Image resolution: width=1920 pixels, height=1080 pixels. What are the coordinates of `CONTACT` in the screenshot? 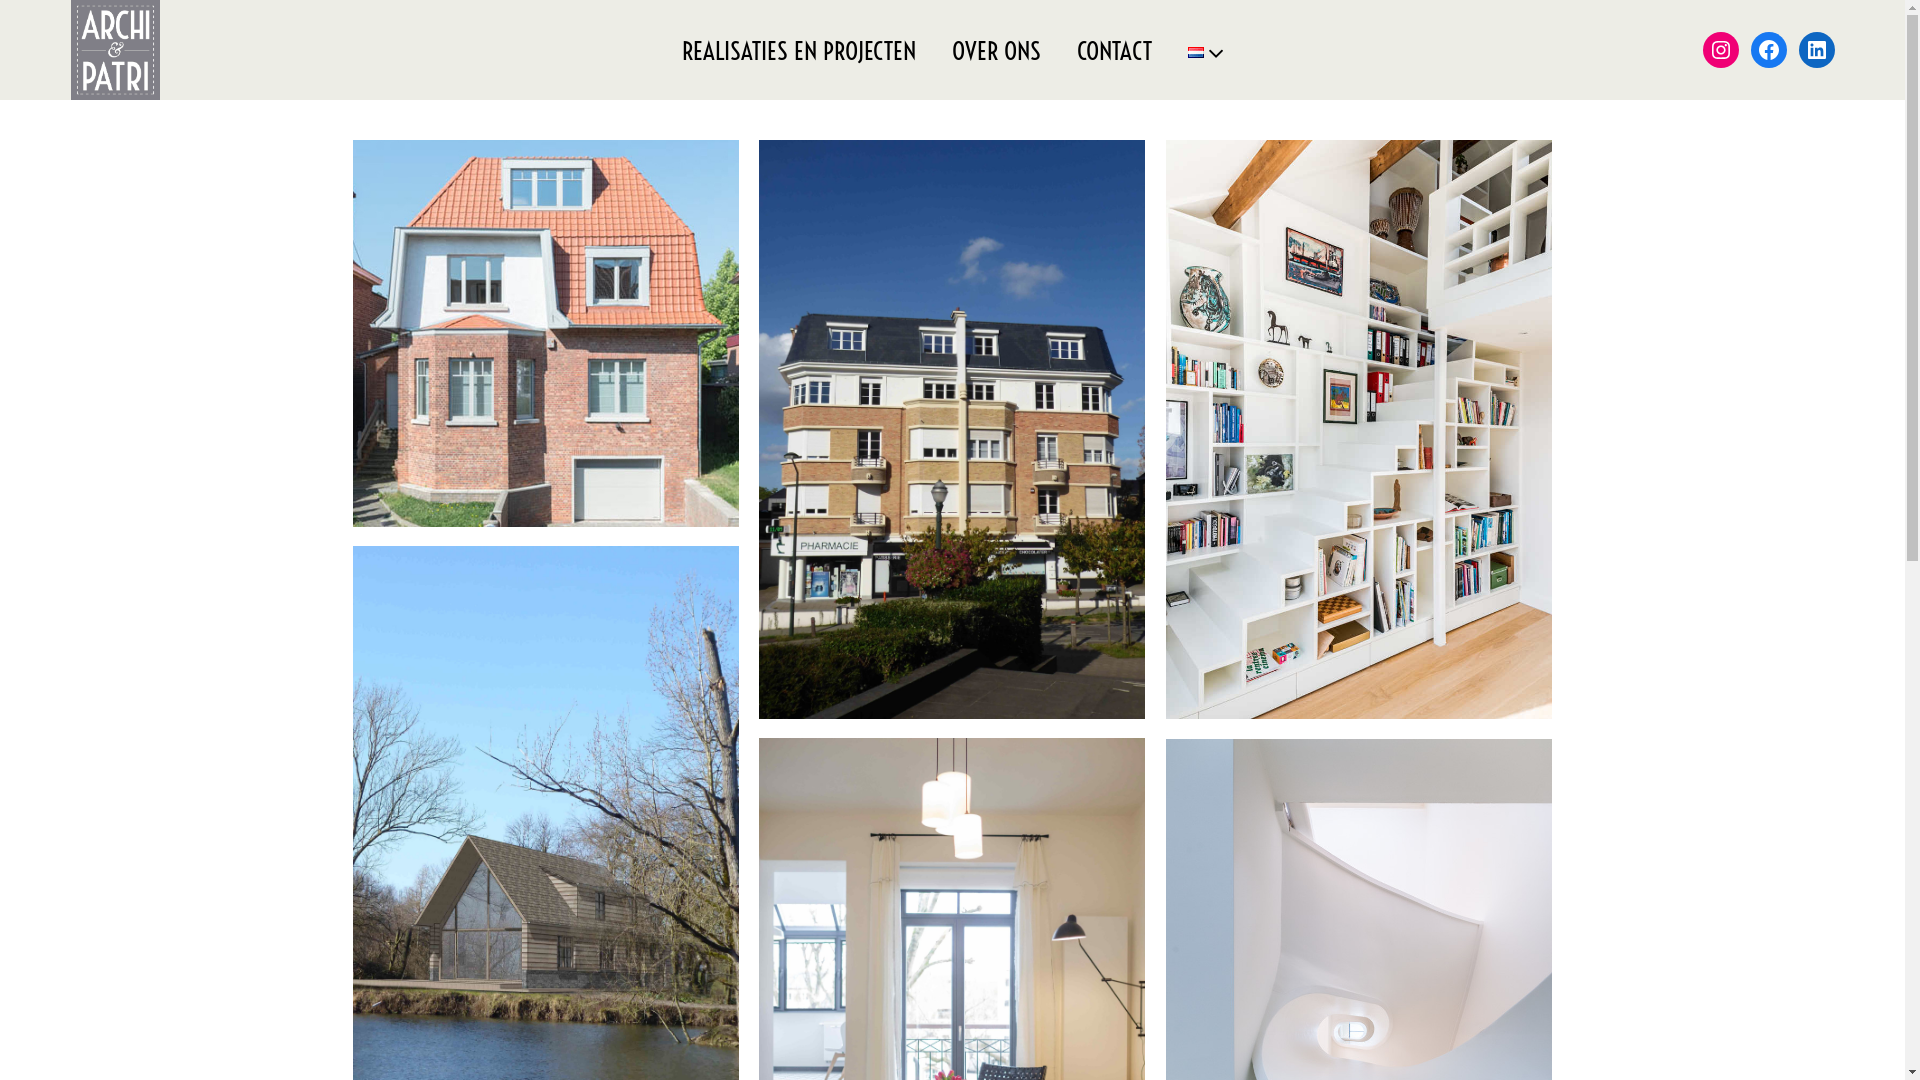 It's located at (1114, 50).